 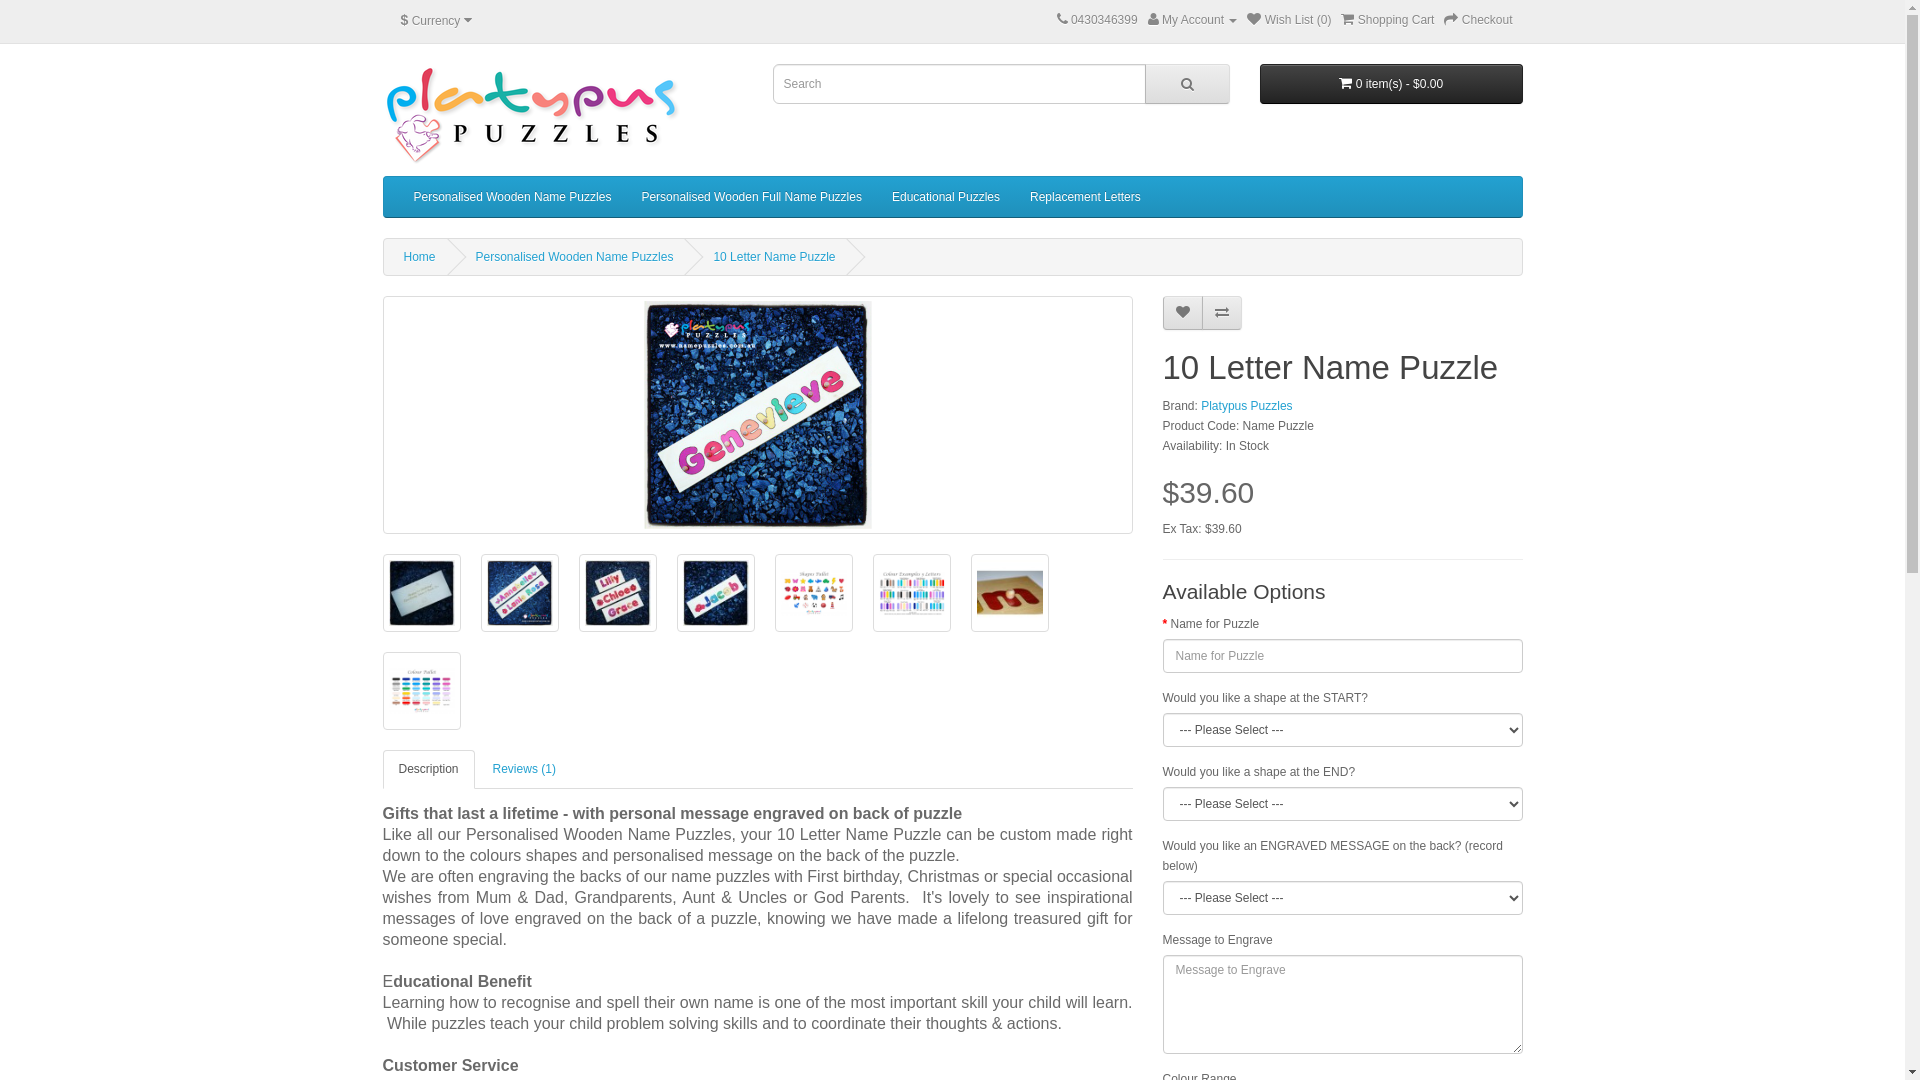 What do you see at coordinates (617, 593) in the screenshot?
I see `10 Letter Name Puzzle Personalised Wooden Name Puzzles` at bounding box center [617, 593].